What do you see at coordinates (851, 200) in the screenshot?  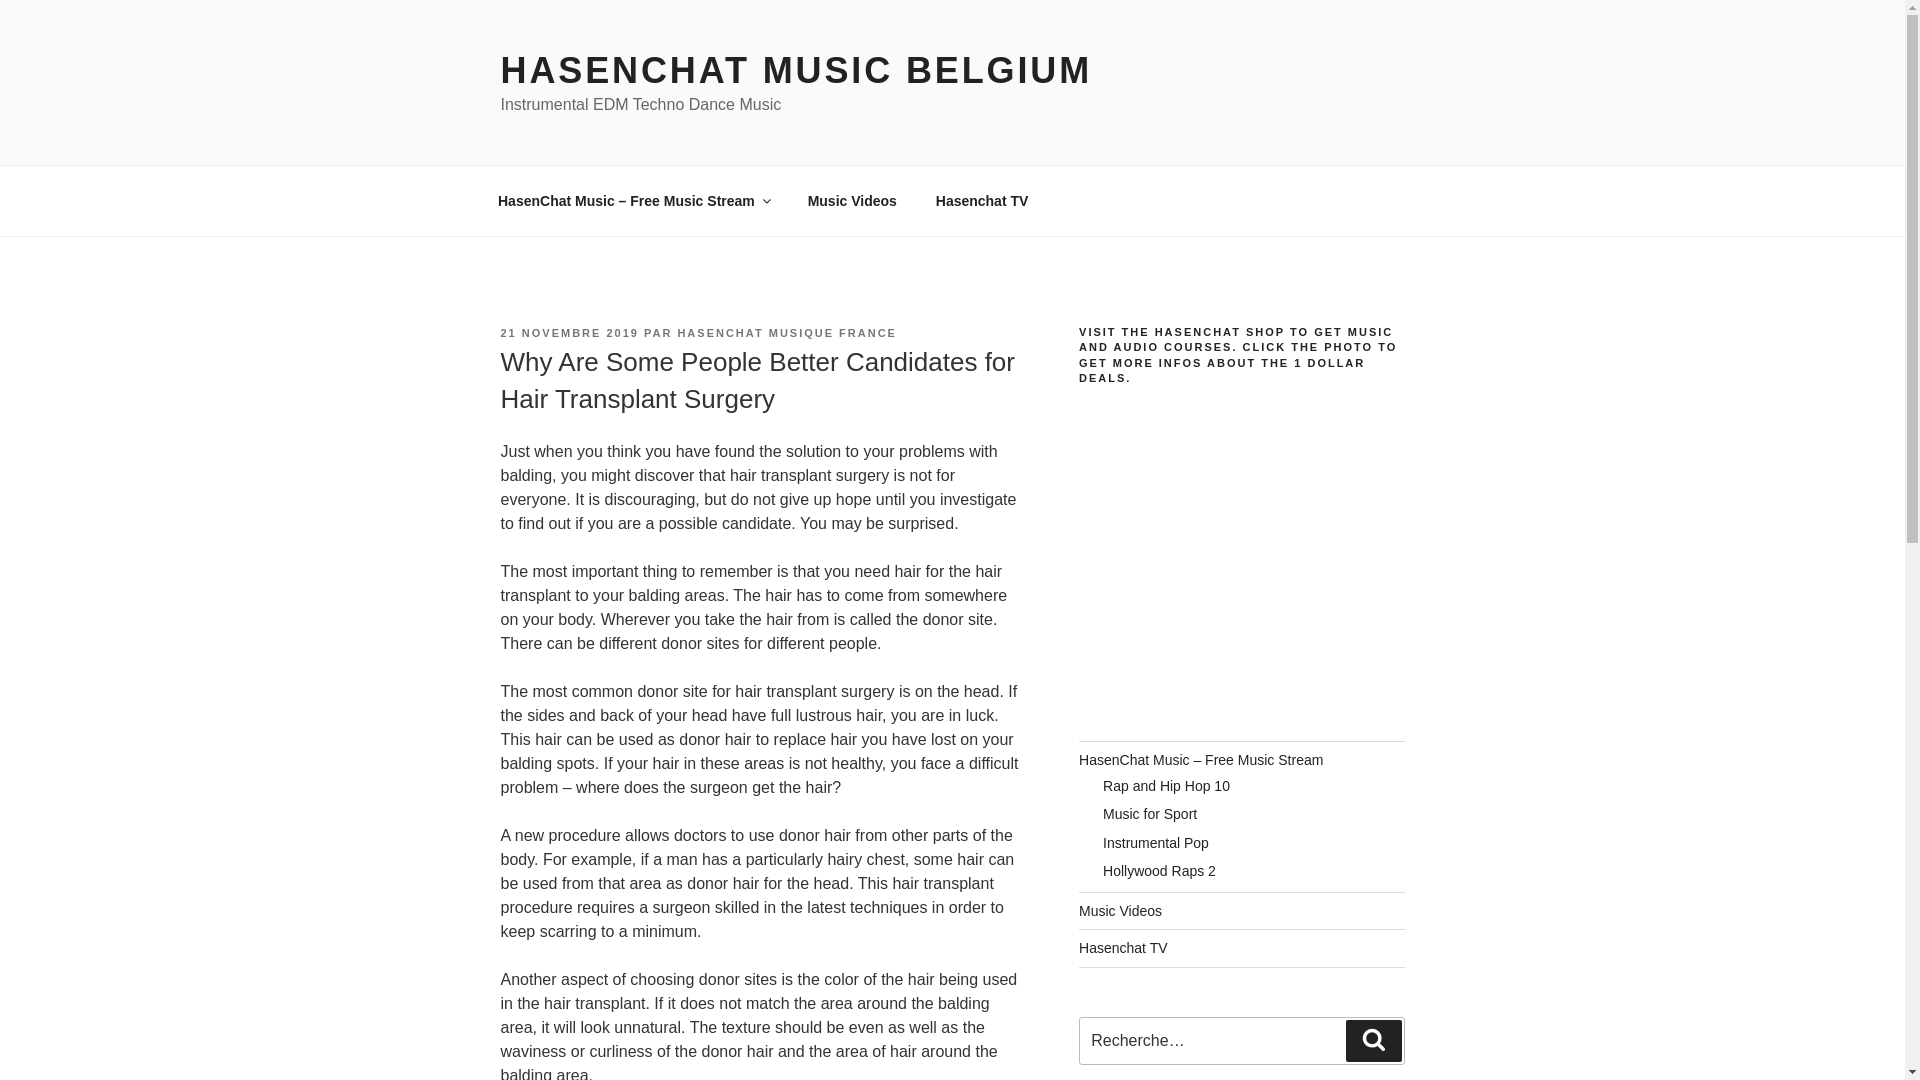 I see `Music Videos` at bounding box center [851, 200].